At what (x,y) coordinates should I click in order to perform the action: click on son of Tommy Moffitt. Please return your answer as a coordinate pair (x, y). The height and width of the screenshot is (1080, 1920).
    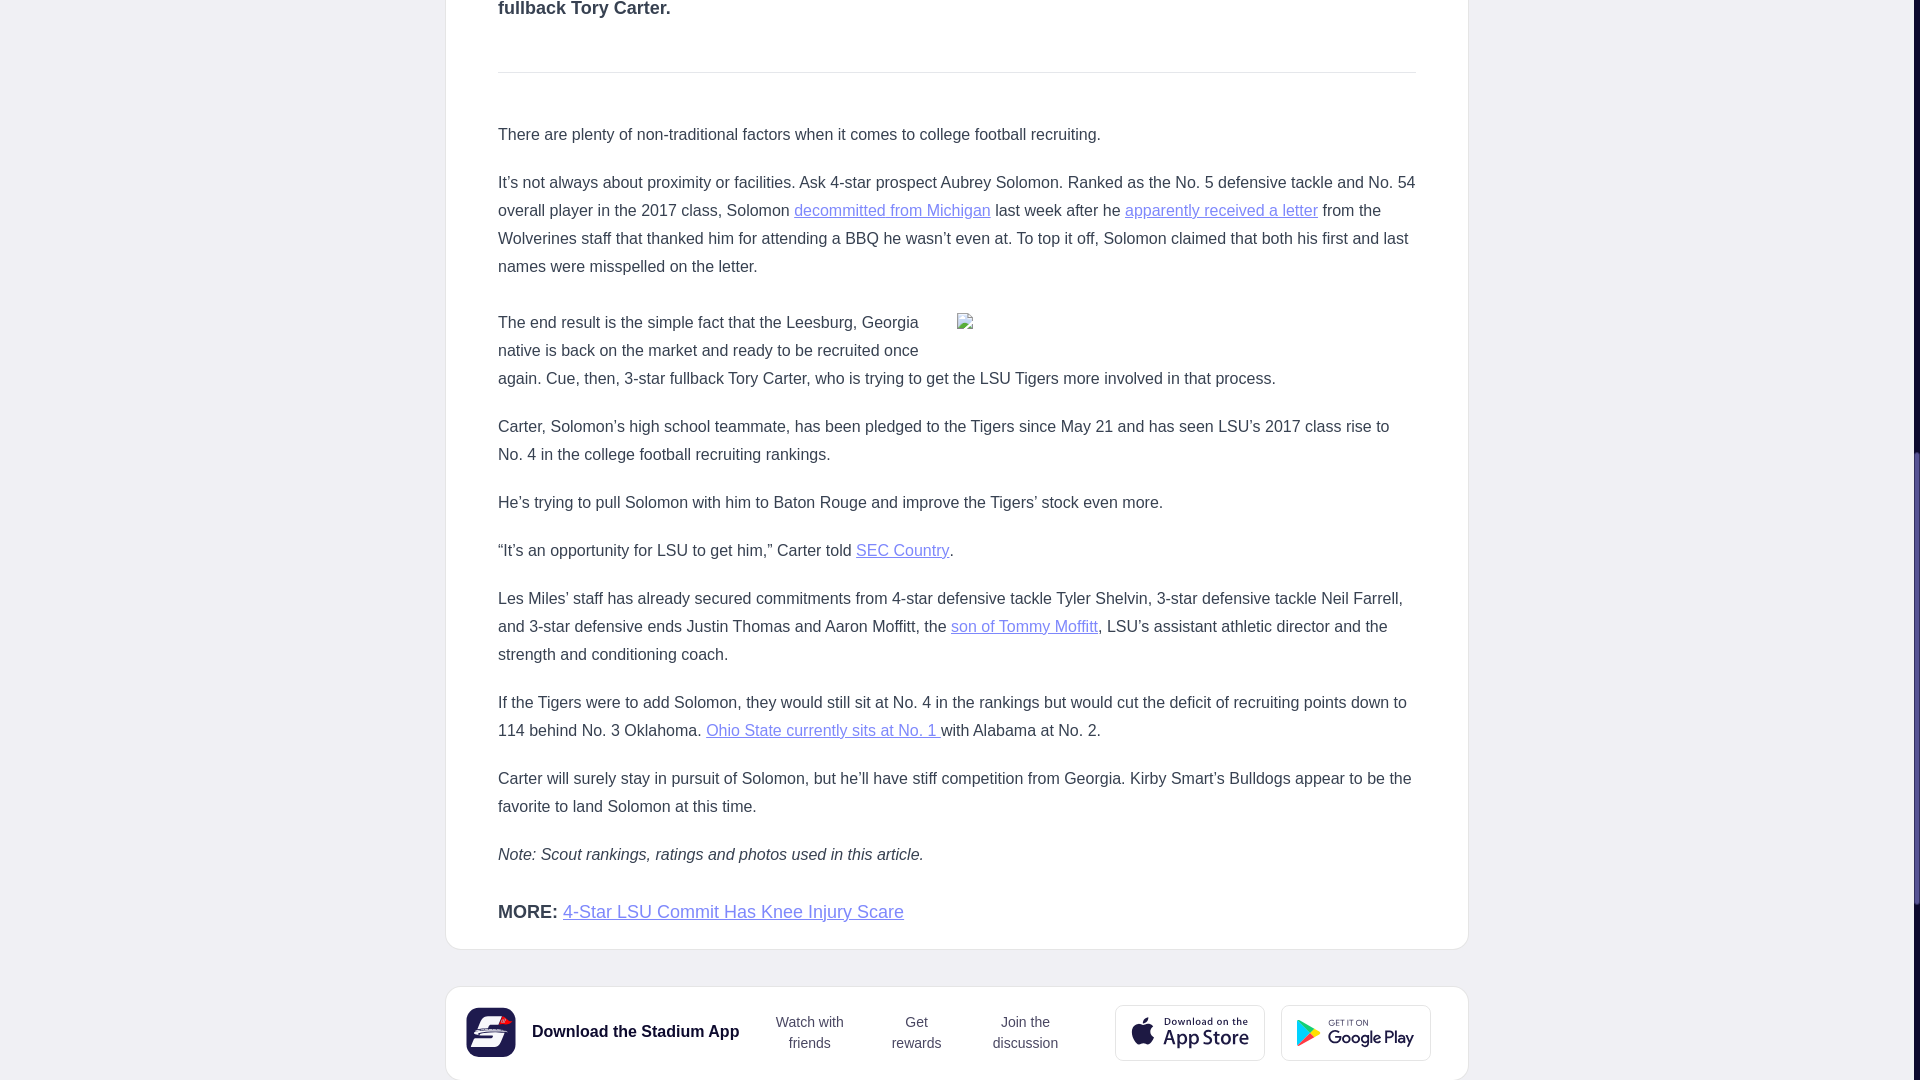
    Looking at the image, I should click on (1024, 626).